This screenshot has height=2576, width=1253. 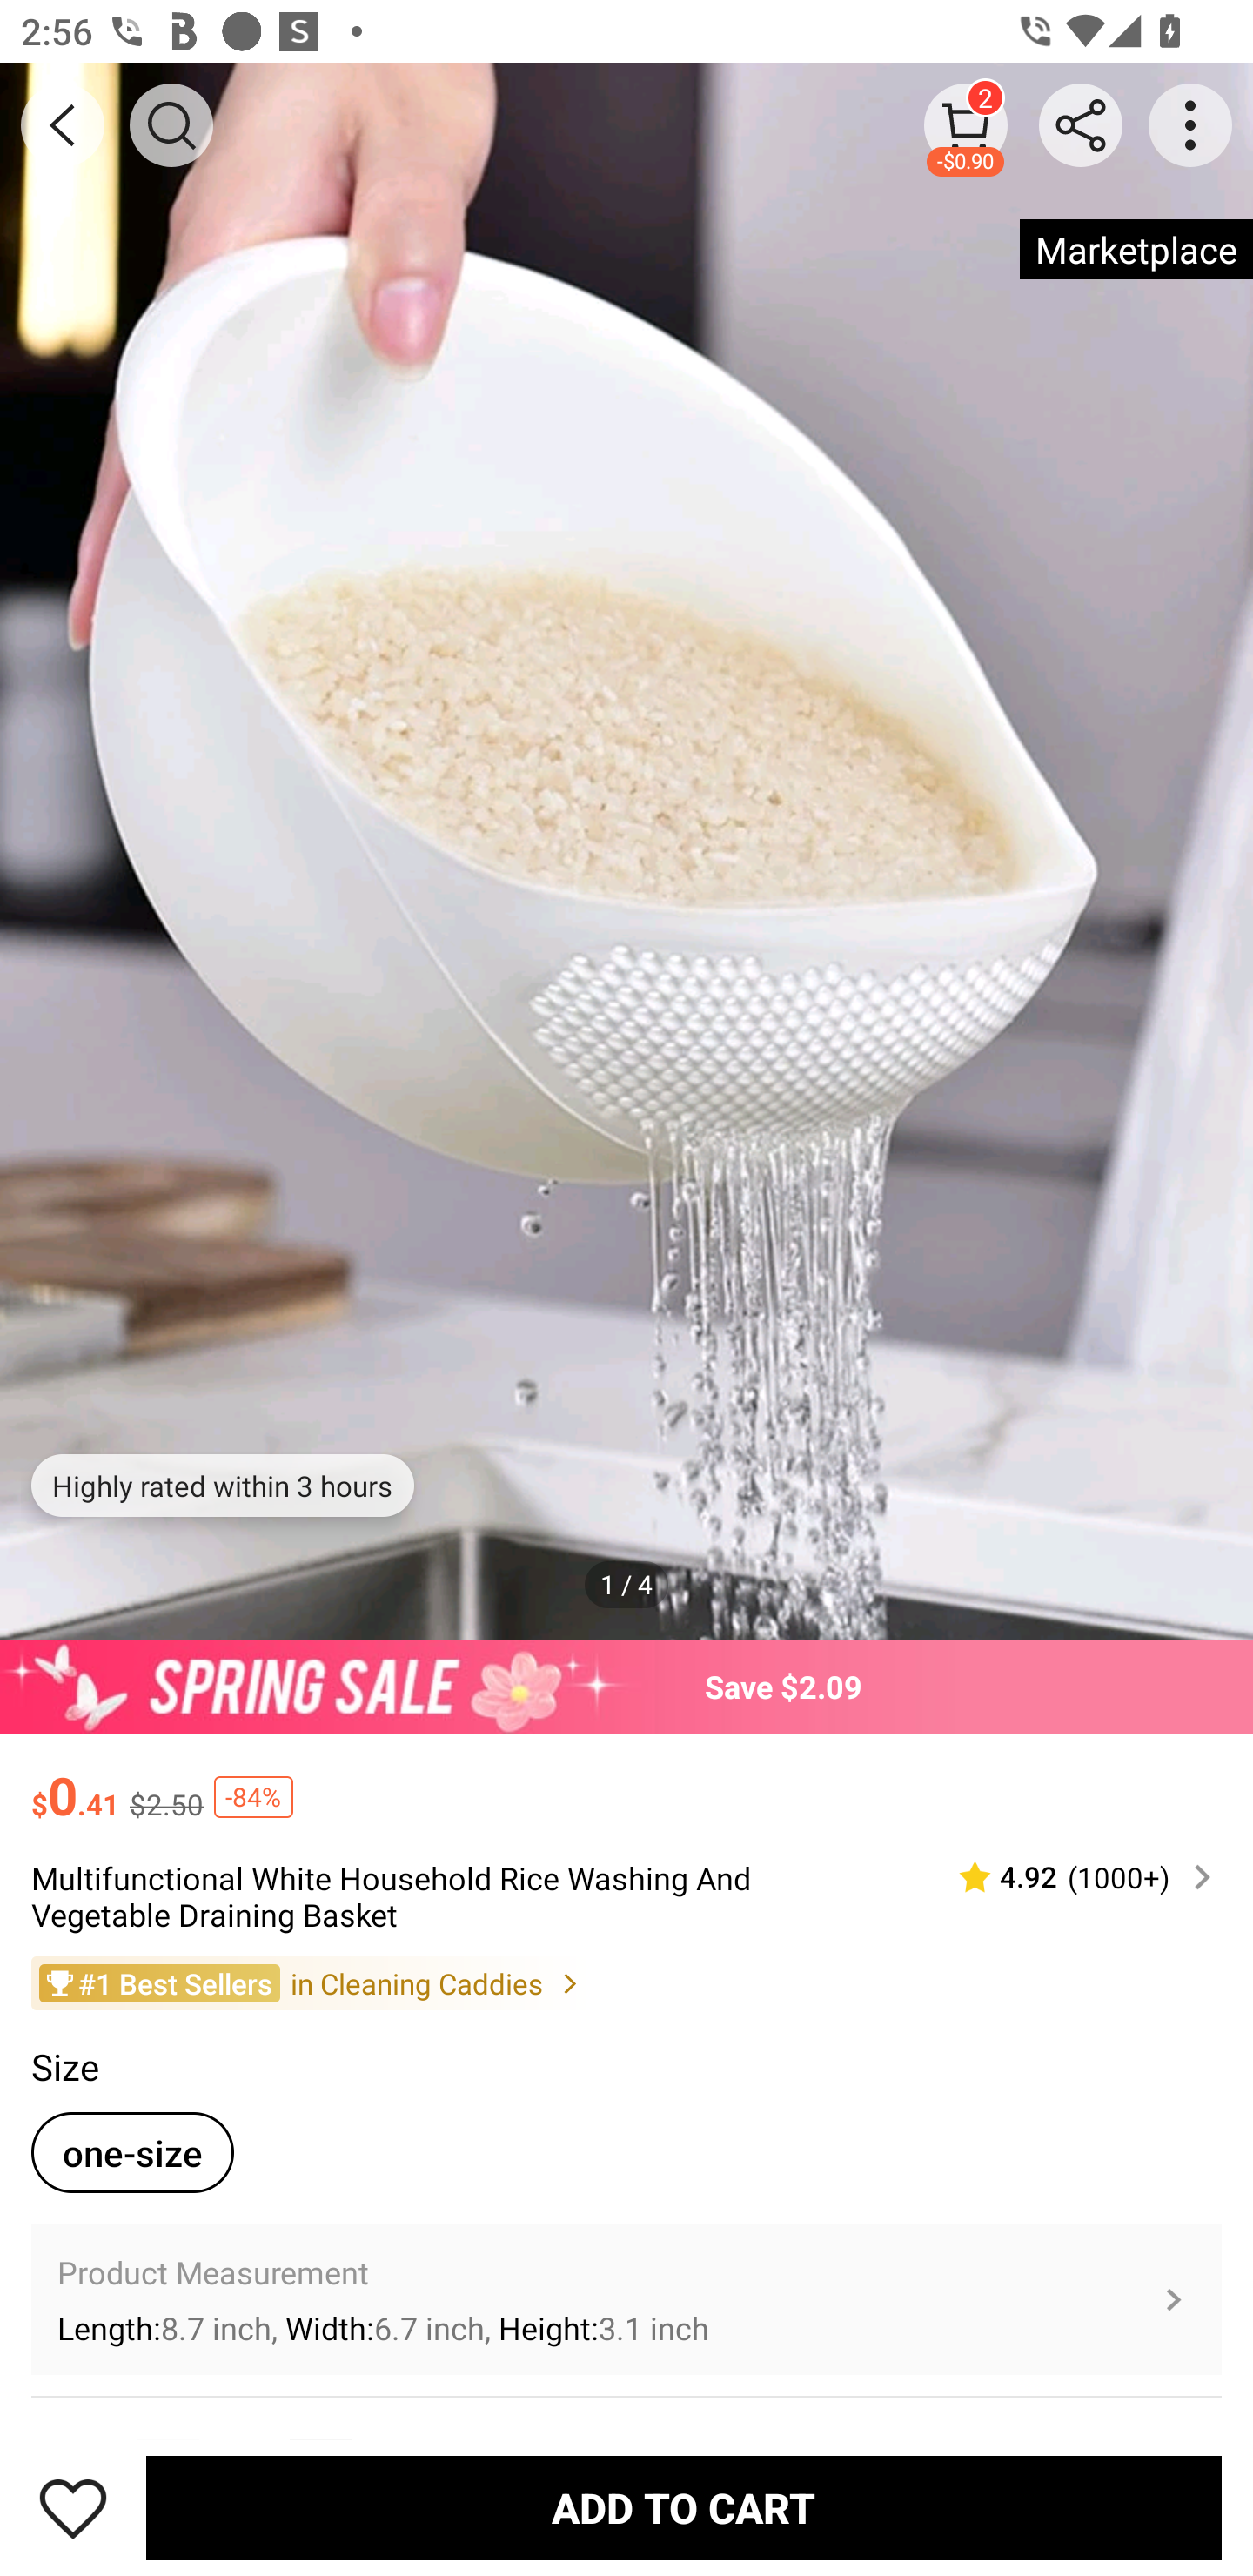 I want to click on 4.92 (1000‎+), so click(x=1073, y=1878).